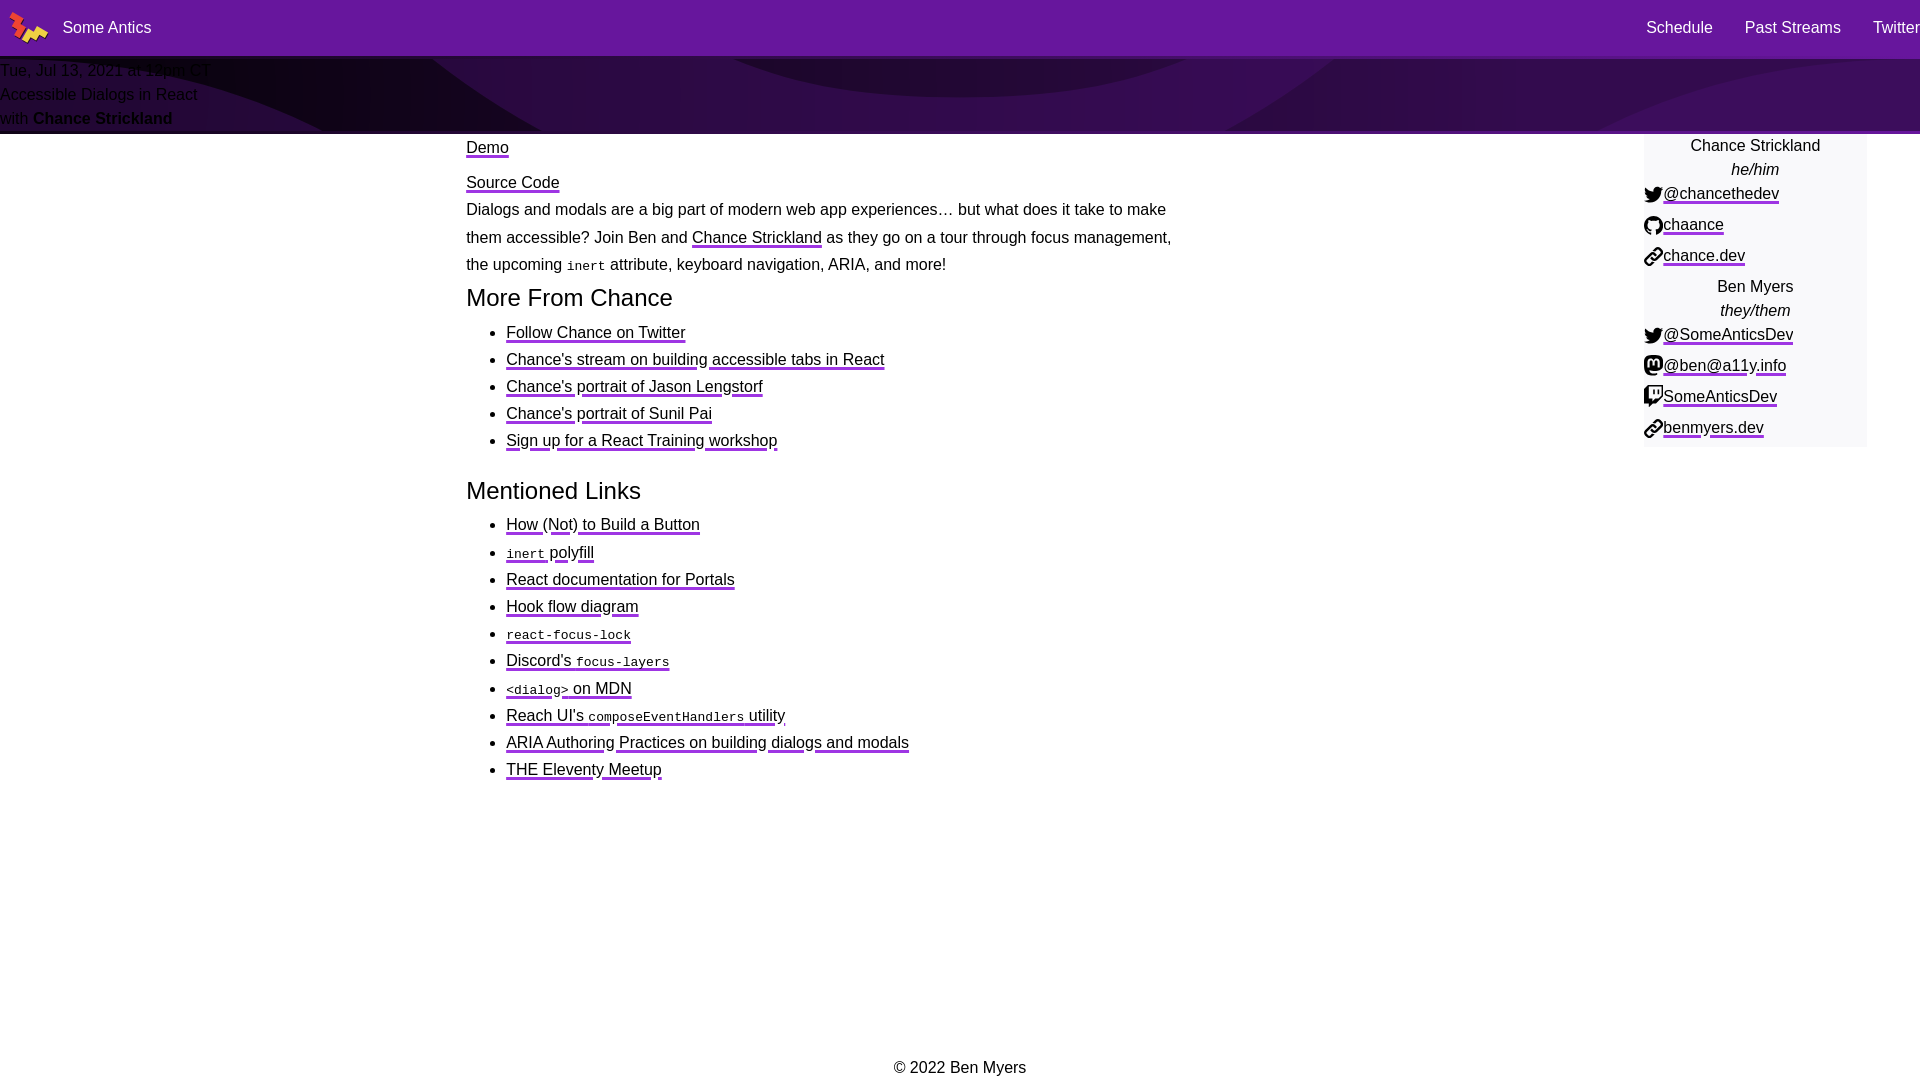  What do you see at coordinates (1720, 396) in the screenshot?
I see `SomeAnticsDev` at bounding box center [1720, 396].